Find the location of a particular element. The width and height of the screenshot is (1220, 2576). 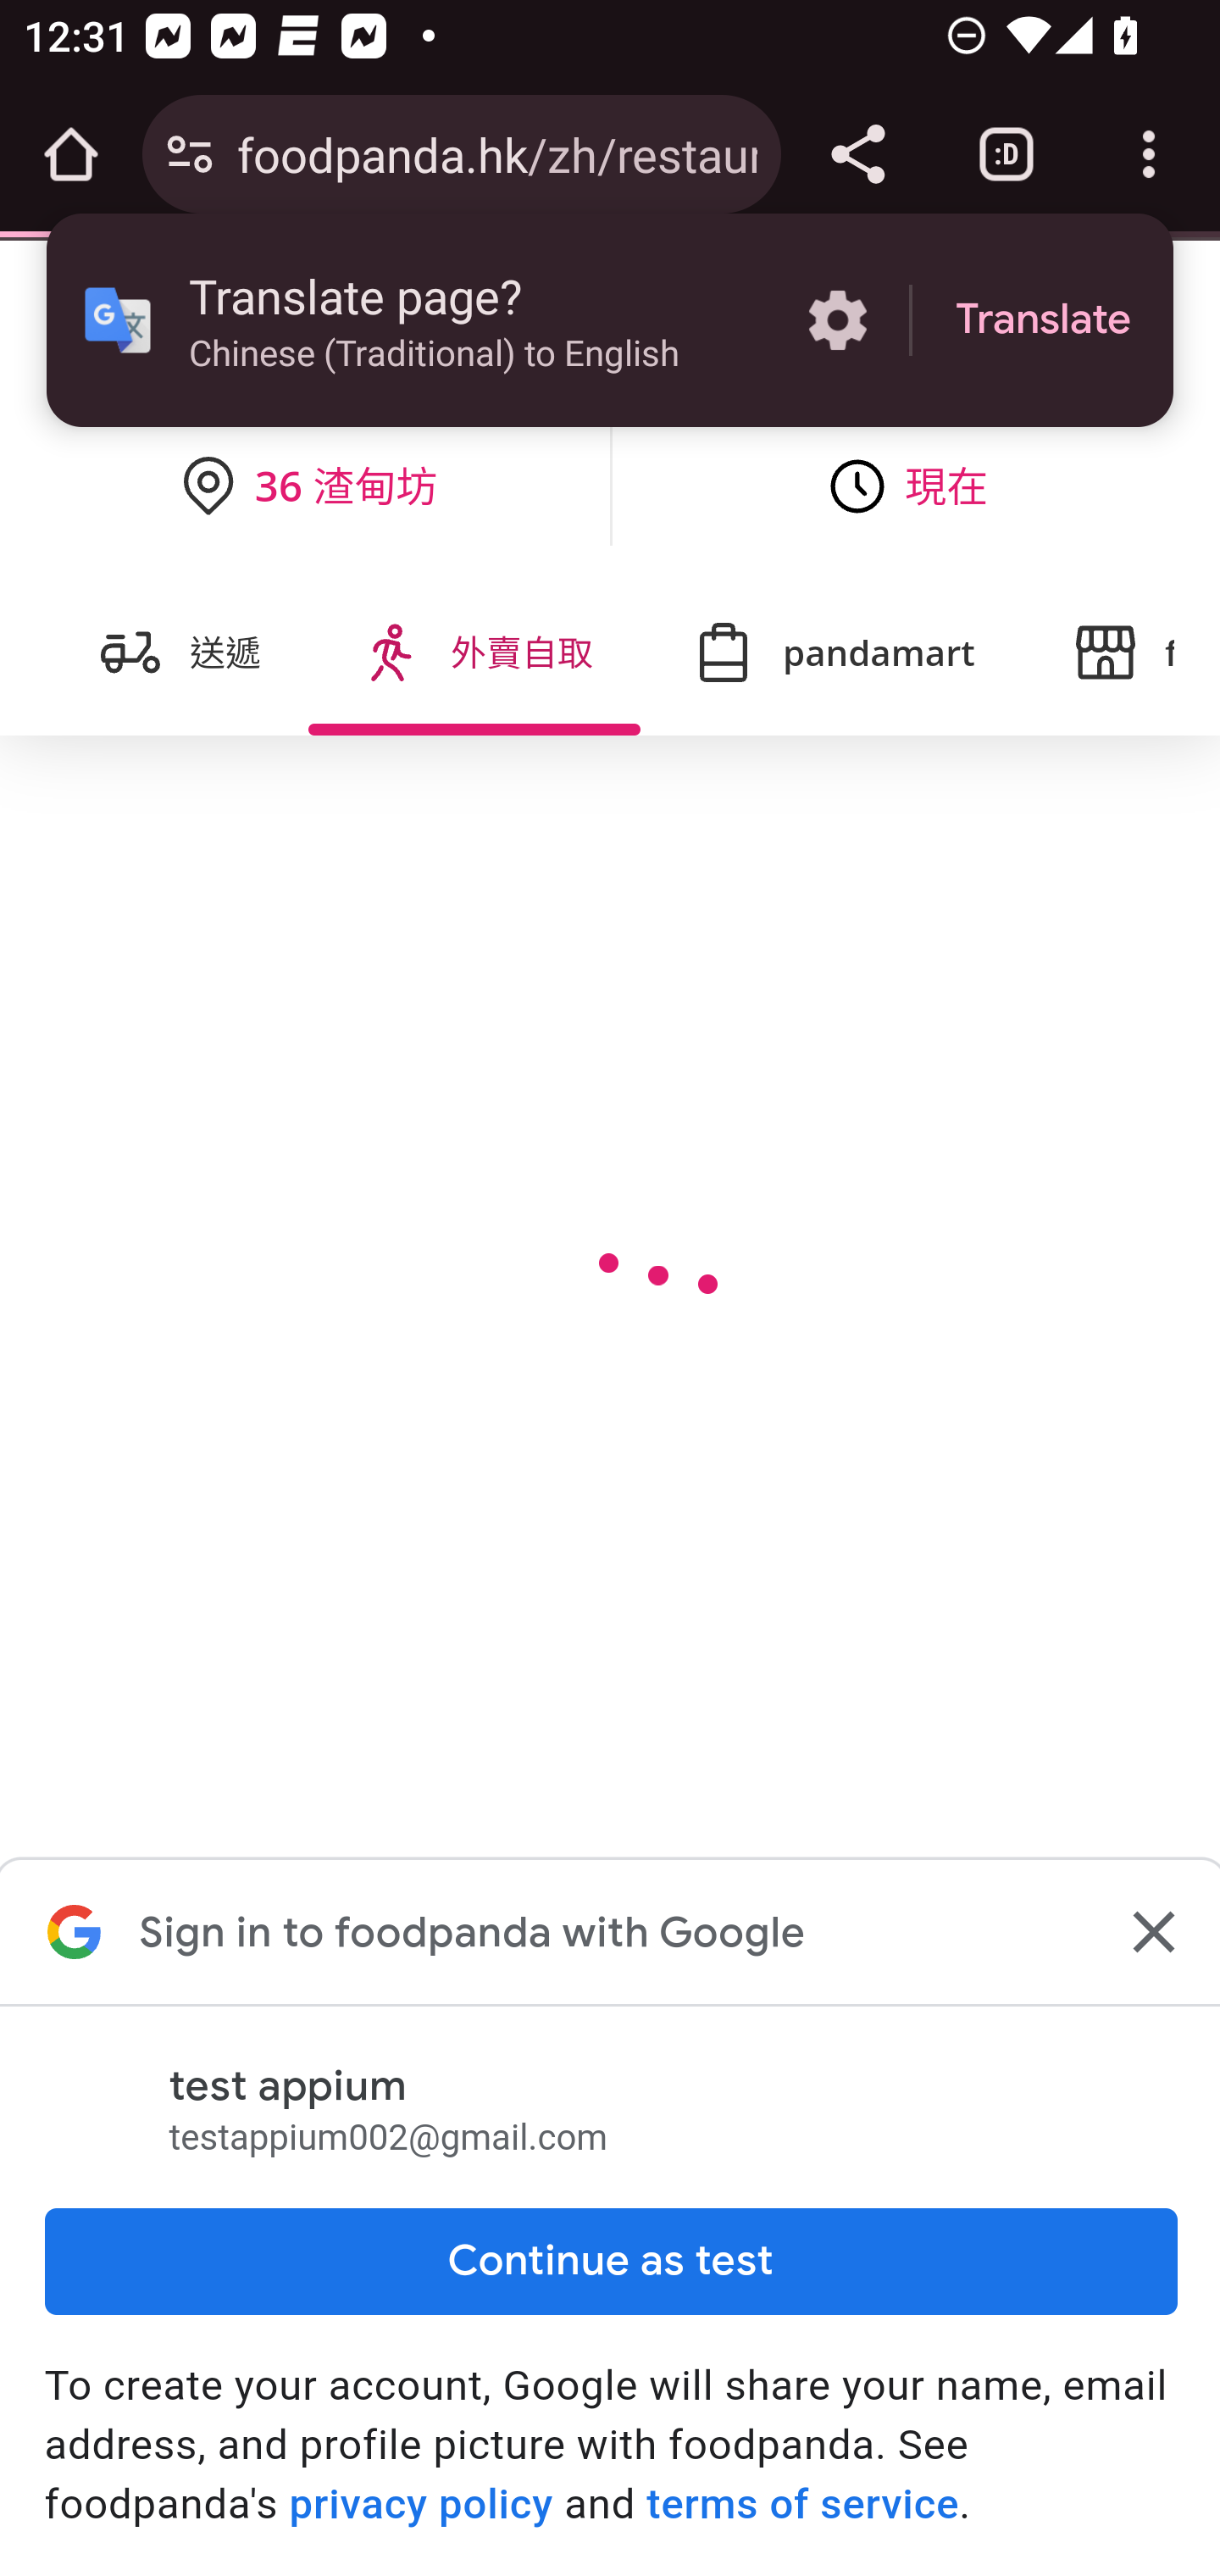

Continue as test is located at coordinates (610, 2261).